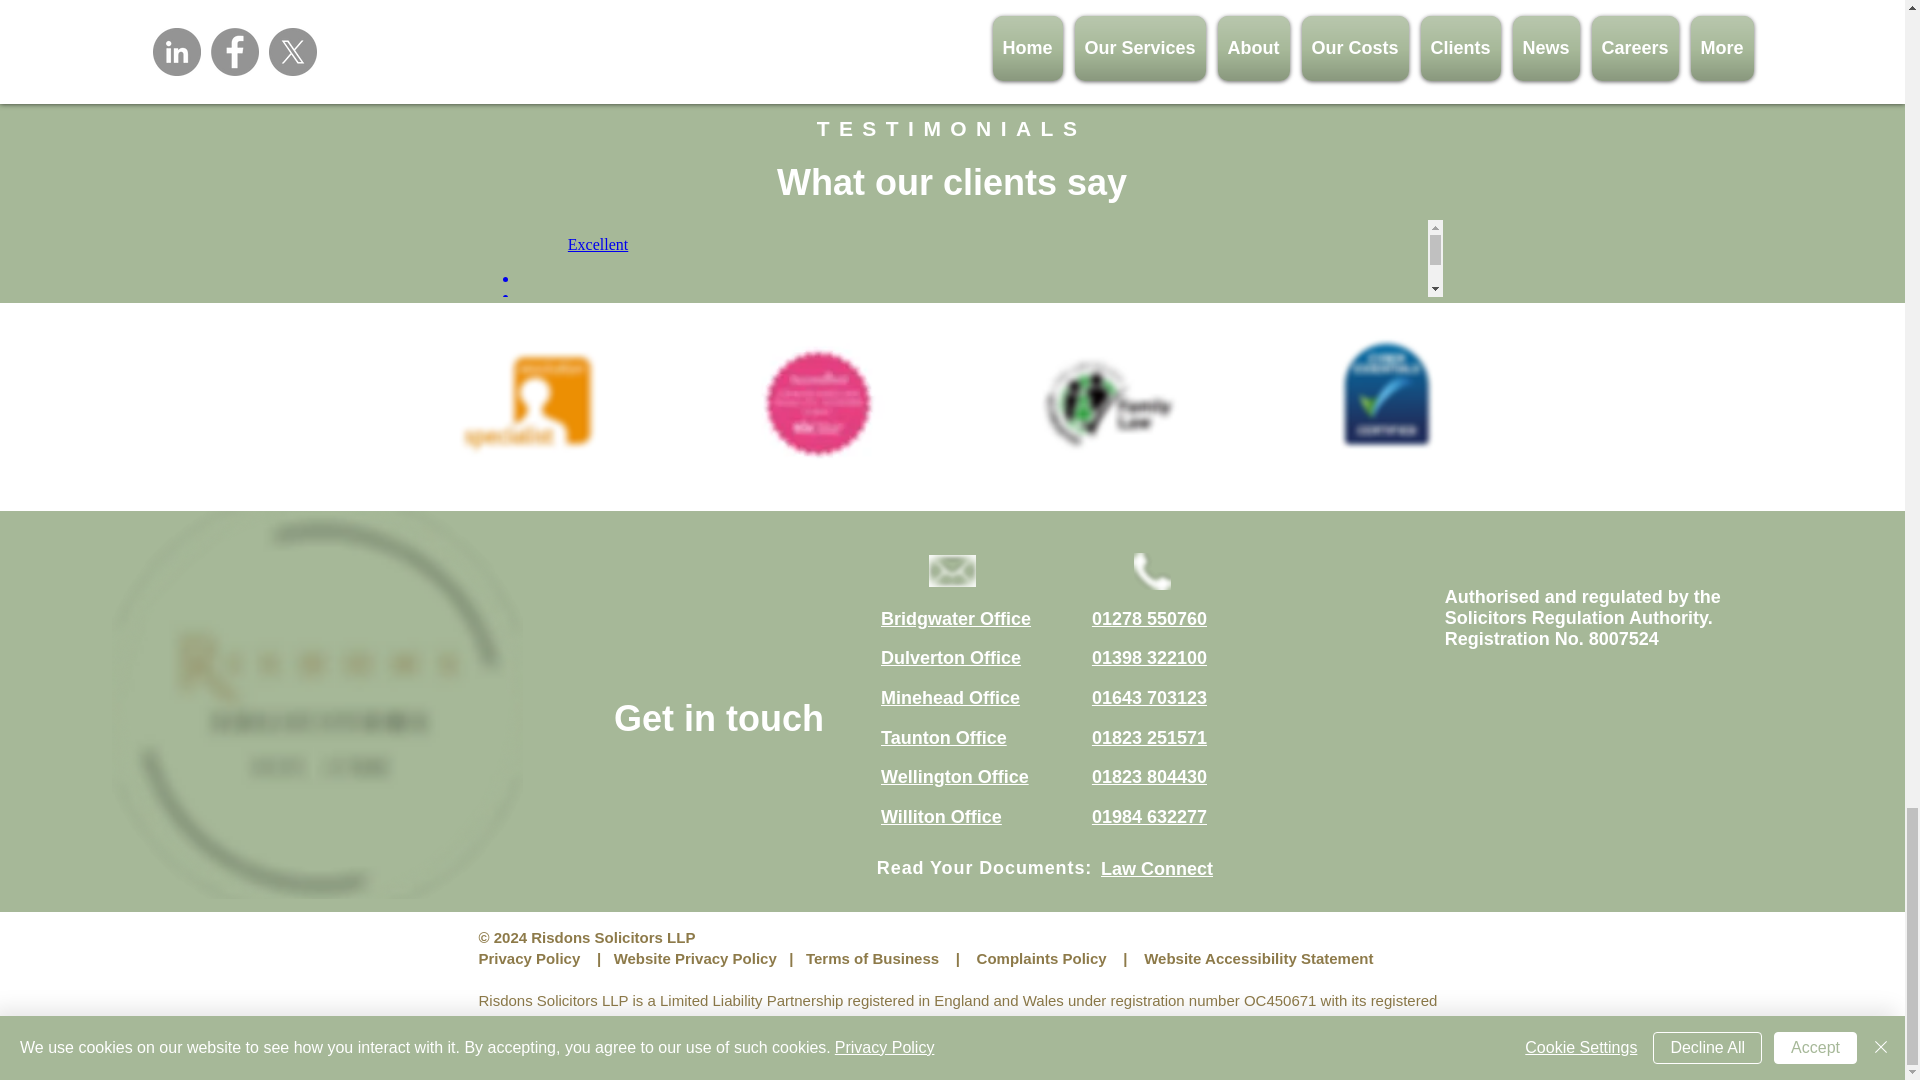 This screenshot has height=1080, width=1920. What do you see at coordinates (1150, 698) in the screenshot?
I see `01643 703123` at bounding box center [1150, 698].